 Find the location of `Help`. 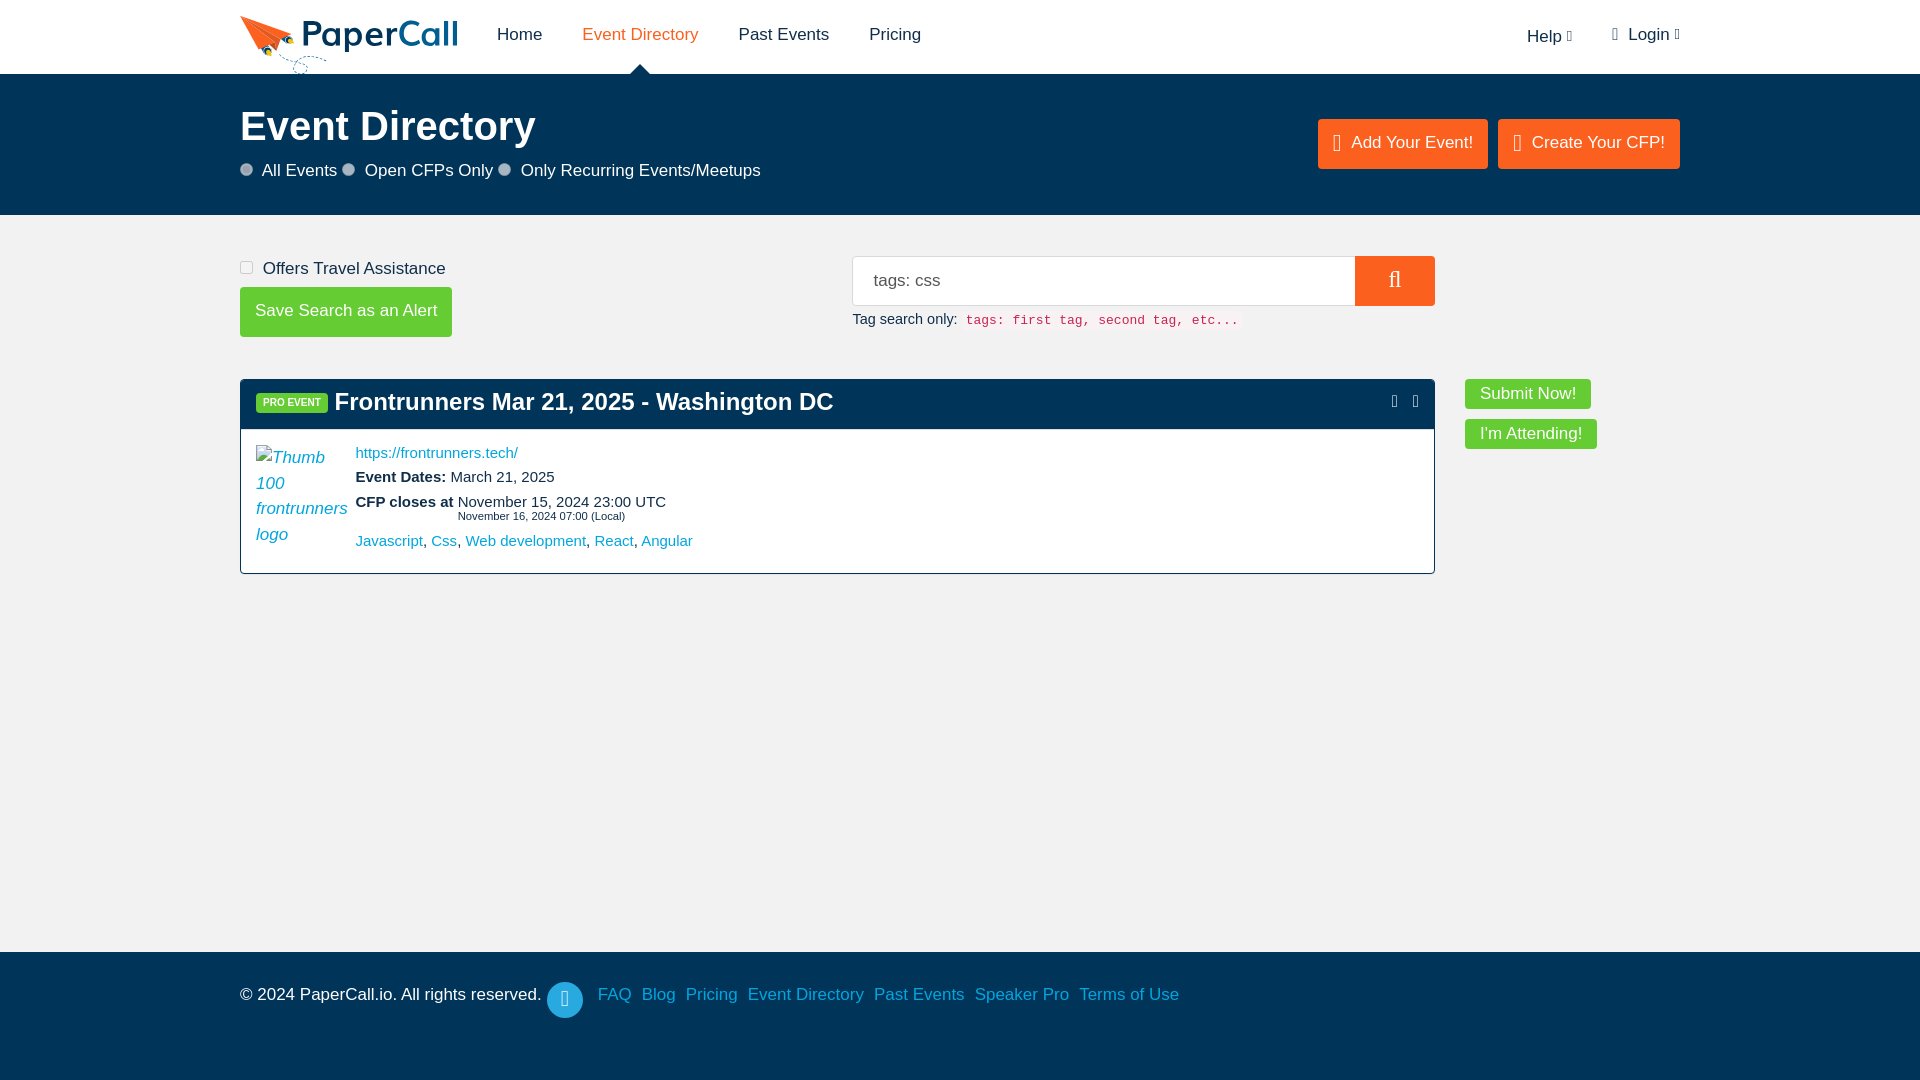

Help is located at coordinates (1549, 35).